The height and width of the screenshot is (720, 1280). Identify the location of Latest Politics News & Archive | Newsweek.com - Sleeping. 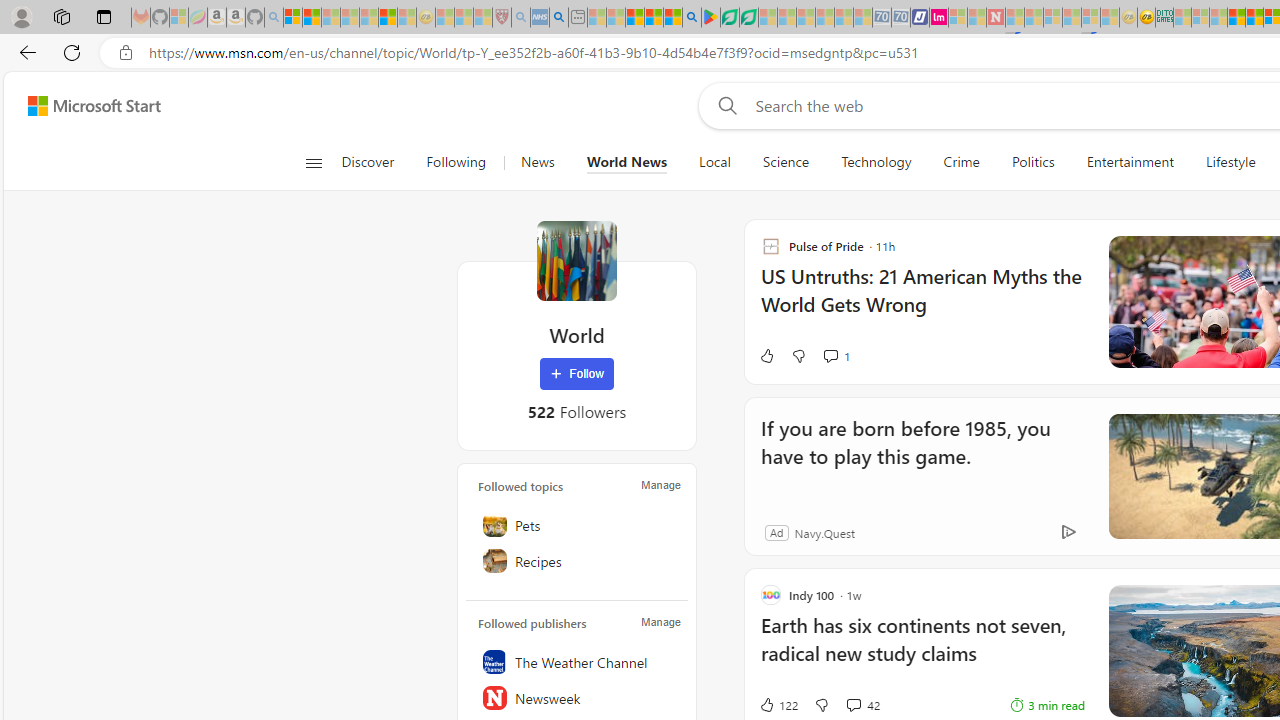
(995, 18).